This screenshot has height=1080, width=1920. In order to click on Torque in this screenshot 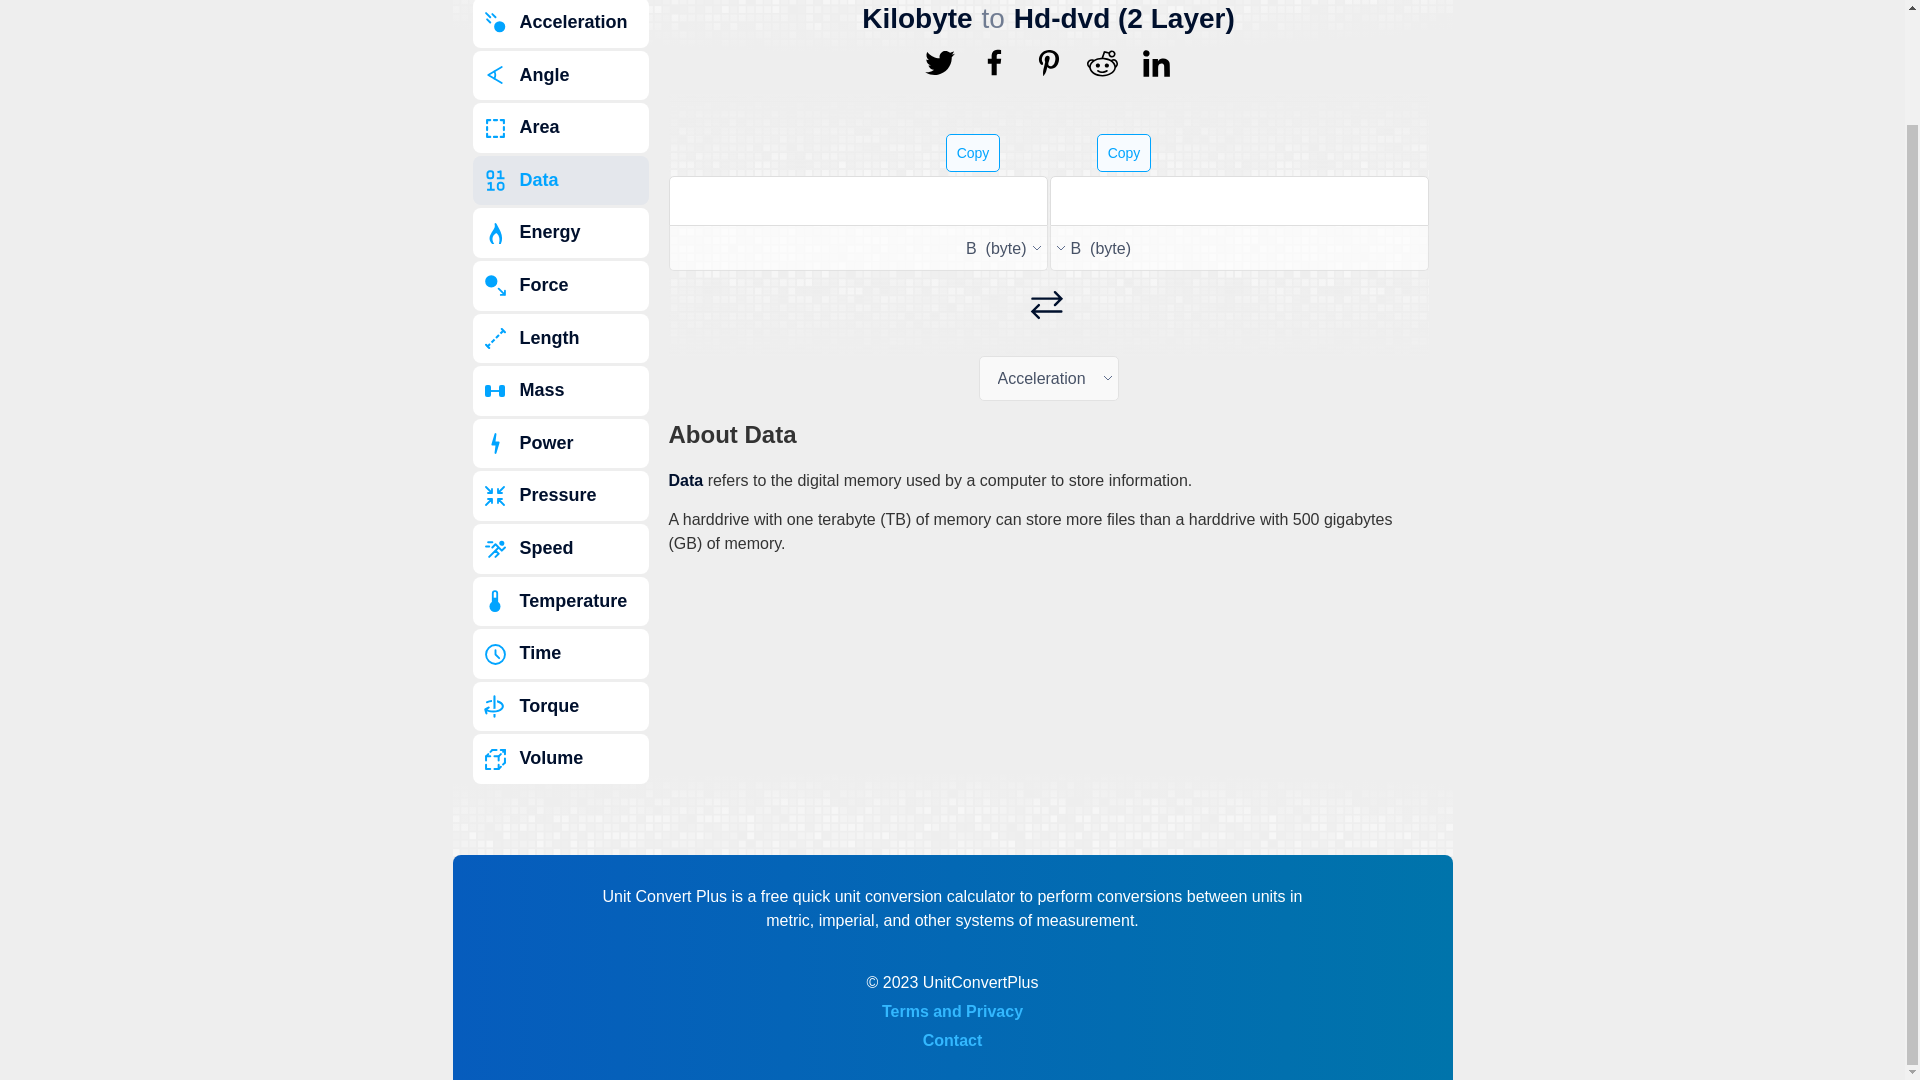, I will do `click(560, 706)`.